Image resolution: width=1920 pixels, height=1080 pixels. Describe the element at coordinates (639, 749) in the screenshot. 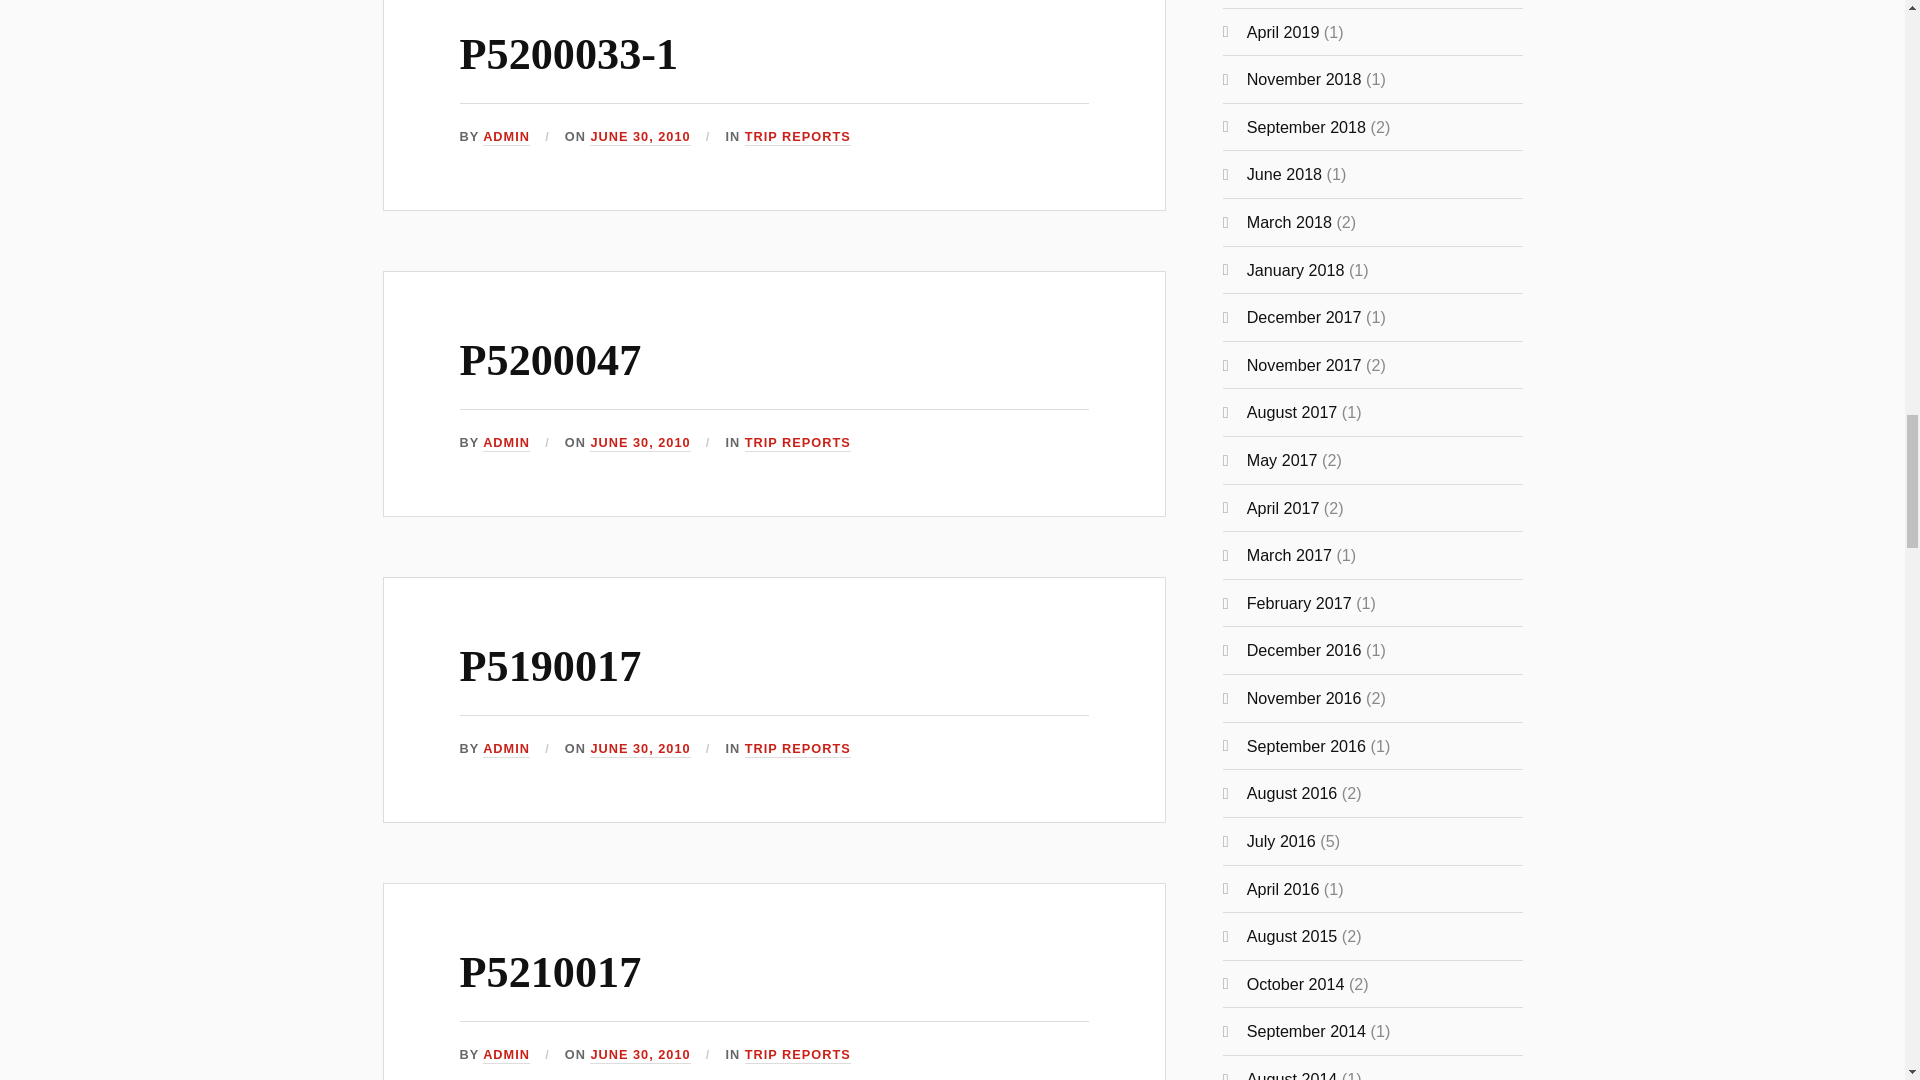

I see `JUNE 30, 2010` at that location.